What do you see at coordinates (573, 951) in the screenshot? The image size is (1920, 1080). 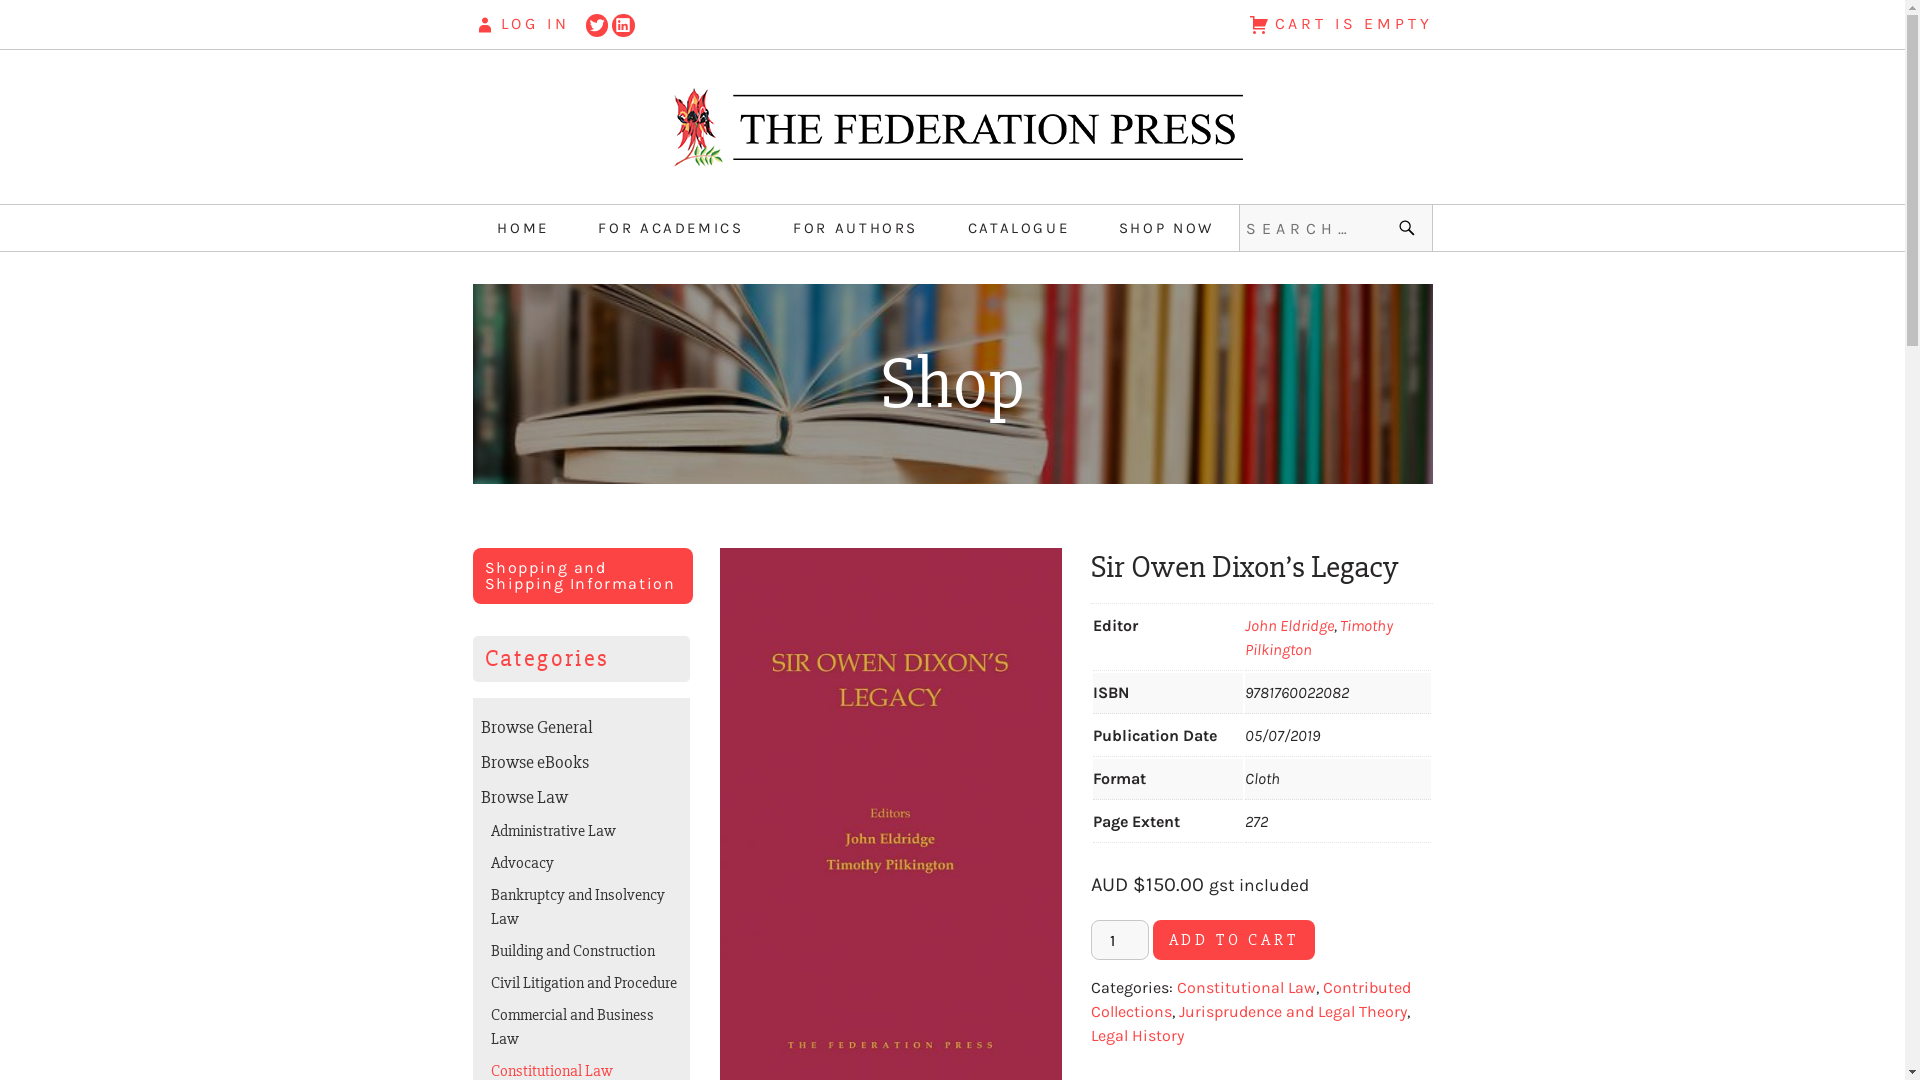 I see `Building and Construction` at bounding box center [573, 951].